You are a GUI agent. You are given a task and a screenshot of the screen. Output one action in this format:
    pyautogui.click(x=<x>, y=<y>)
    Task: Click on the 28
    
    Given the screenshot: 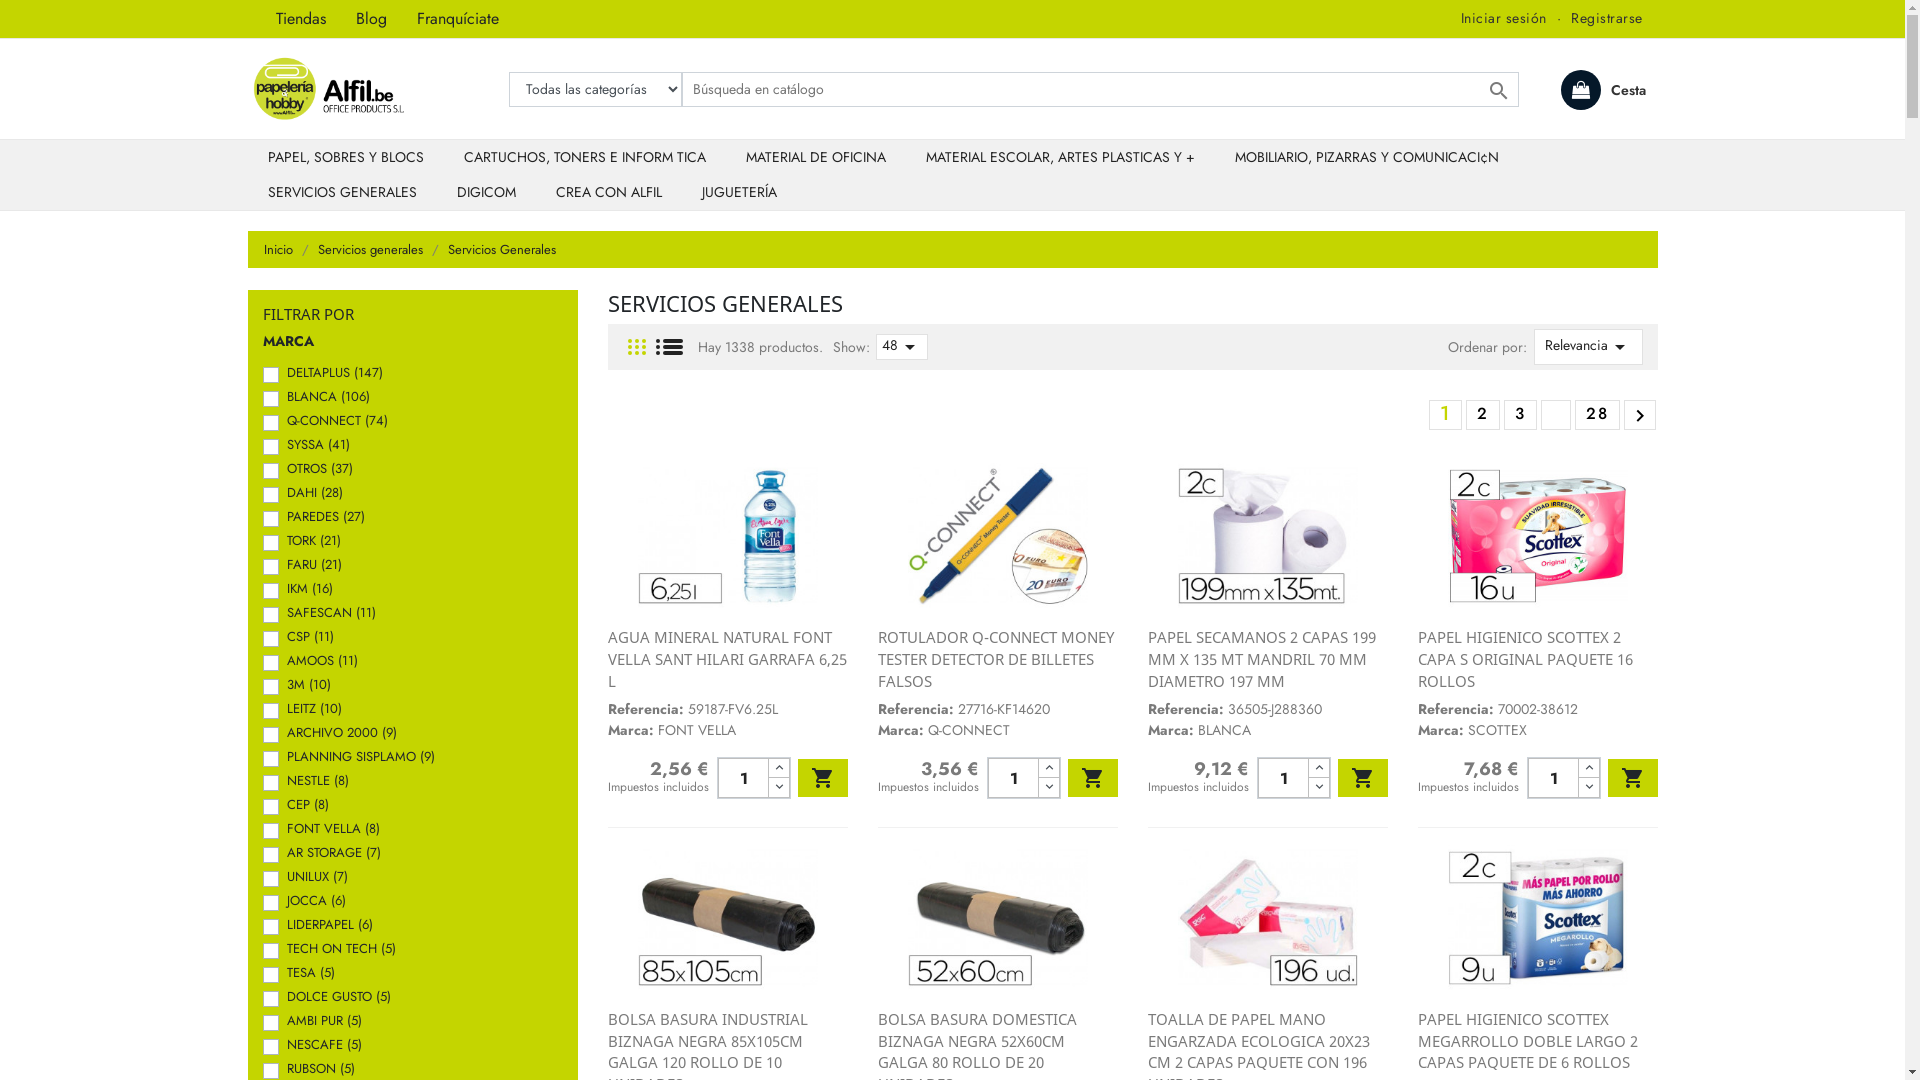 What is the action you would take?
    pyautogui.click(x=1598, y=414)
    